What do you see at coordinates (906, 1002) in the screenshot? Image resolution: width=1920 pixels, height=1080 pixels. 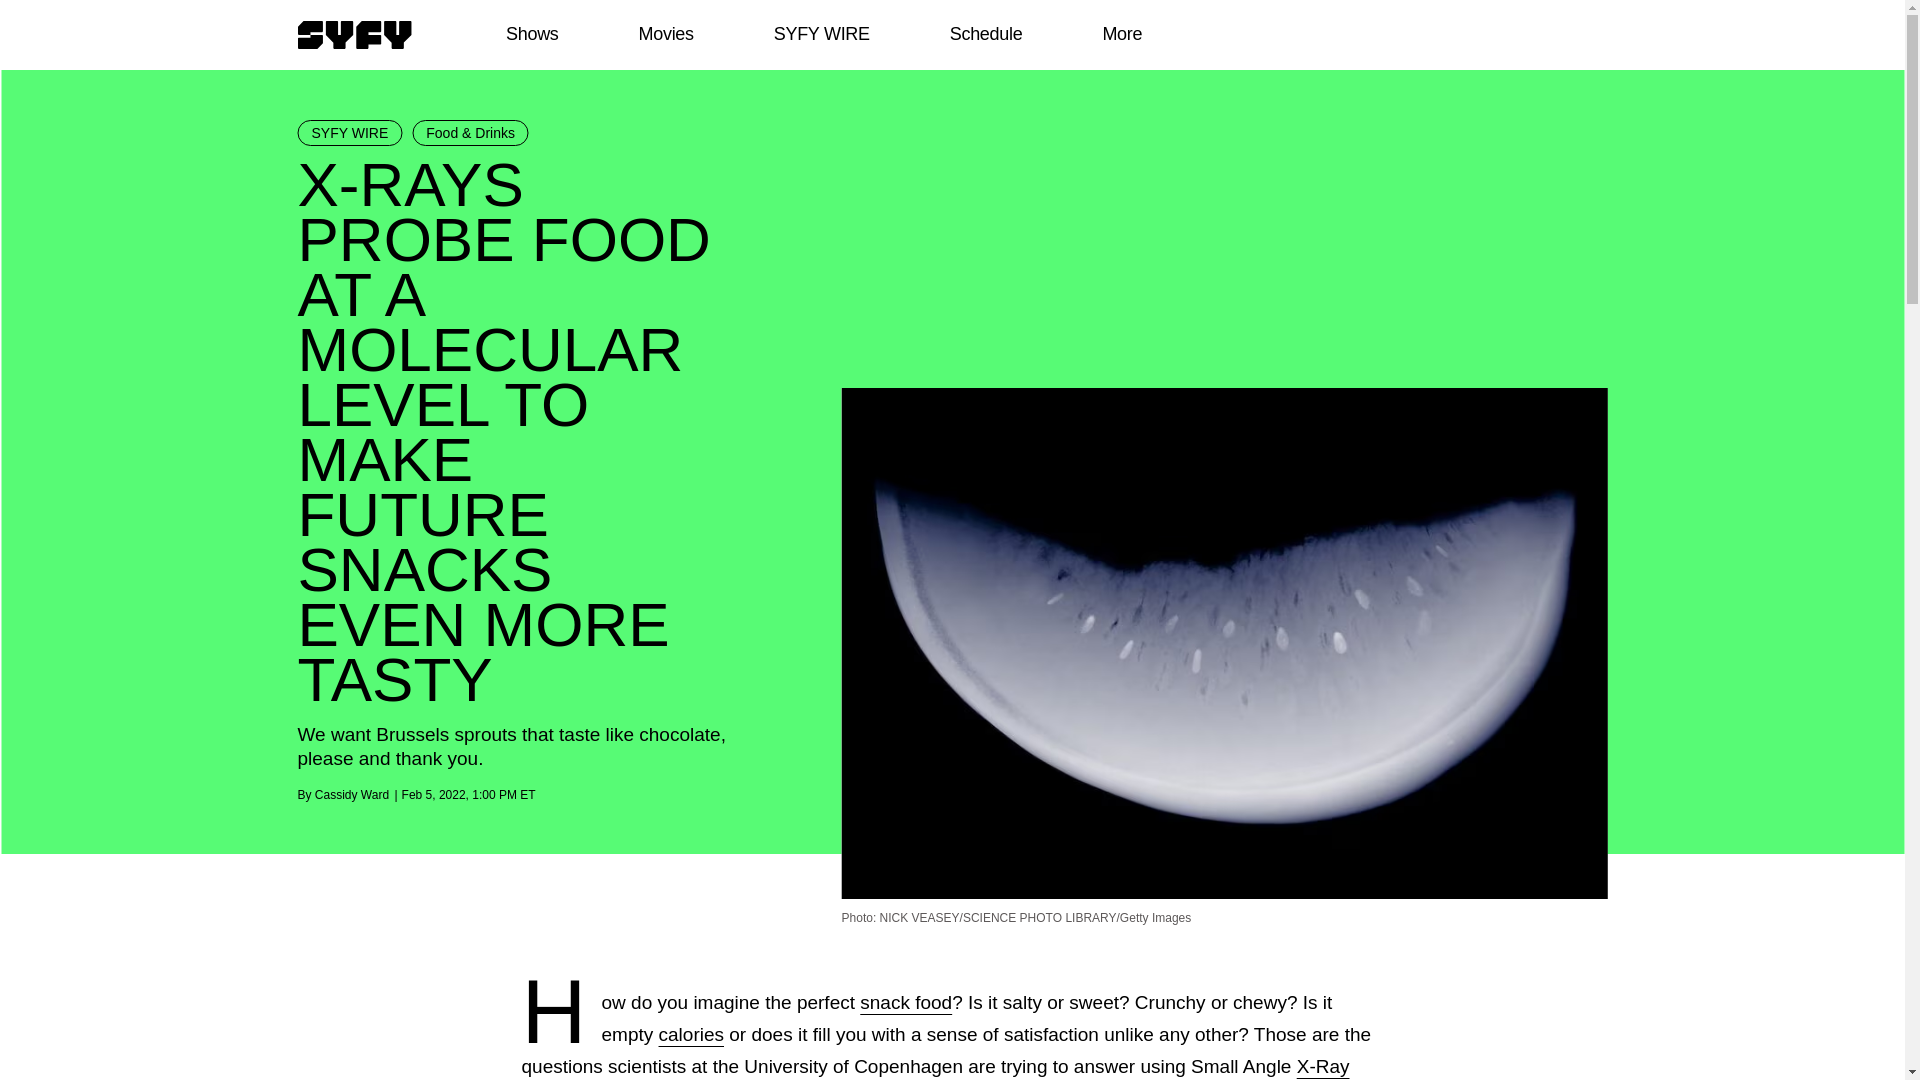 I see `snack food` at bounding box center [906, 1002].